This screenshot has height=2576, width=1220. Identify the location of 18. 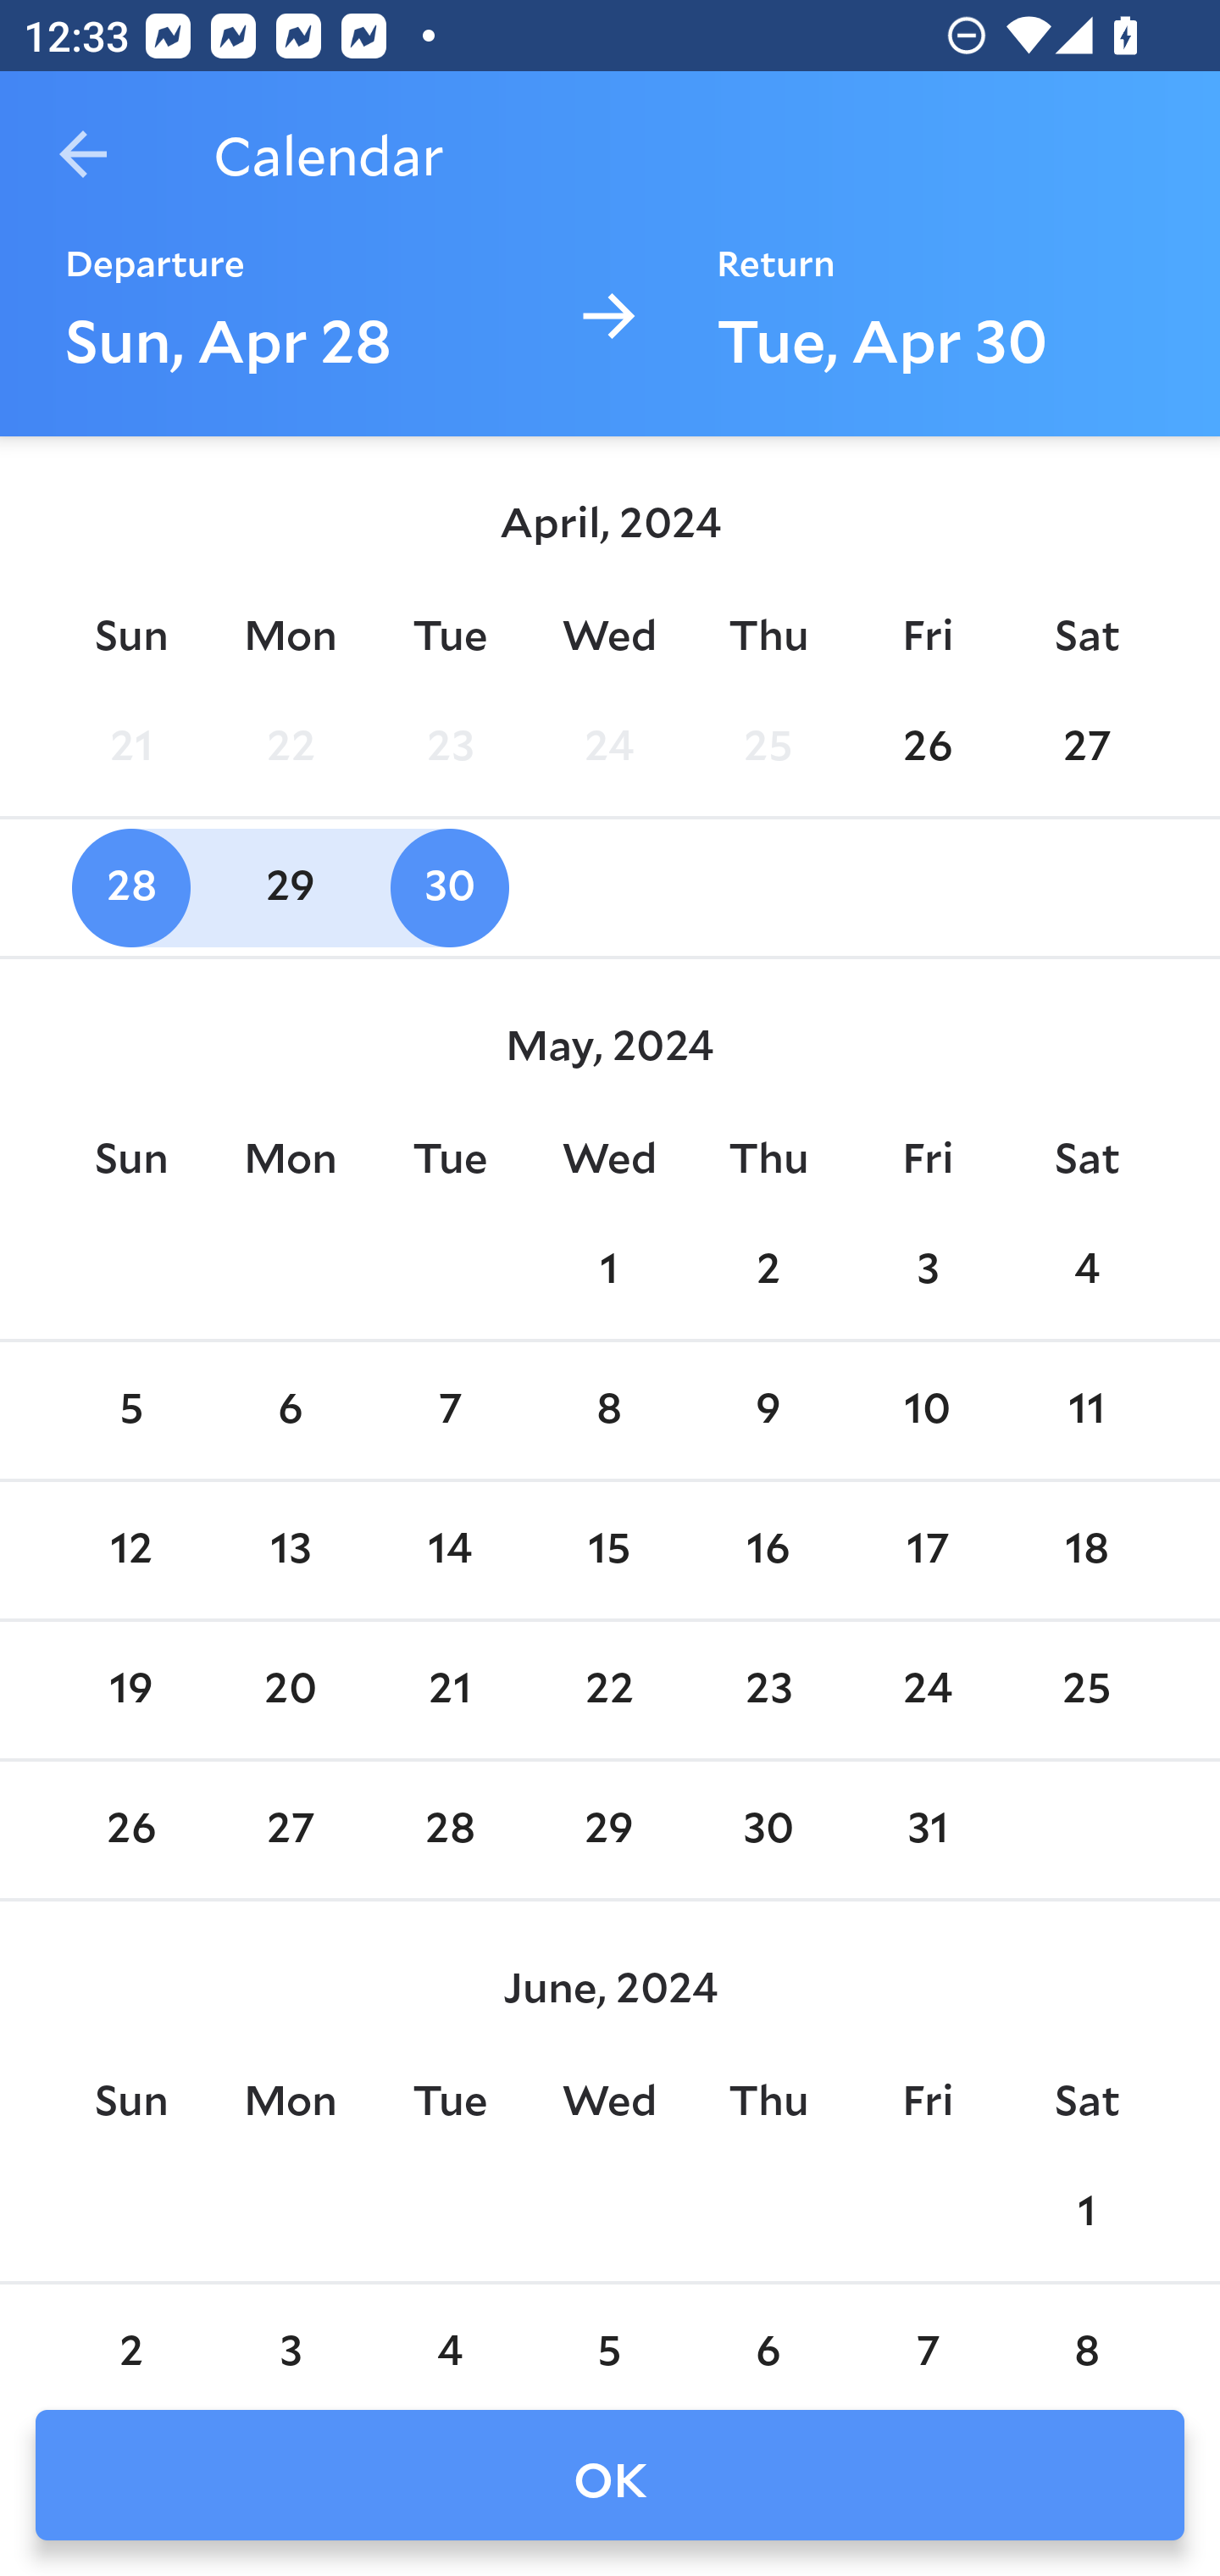
(1086, 1551).